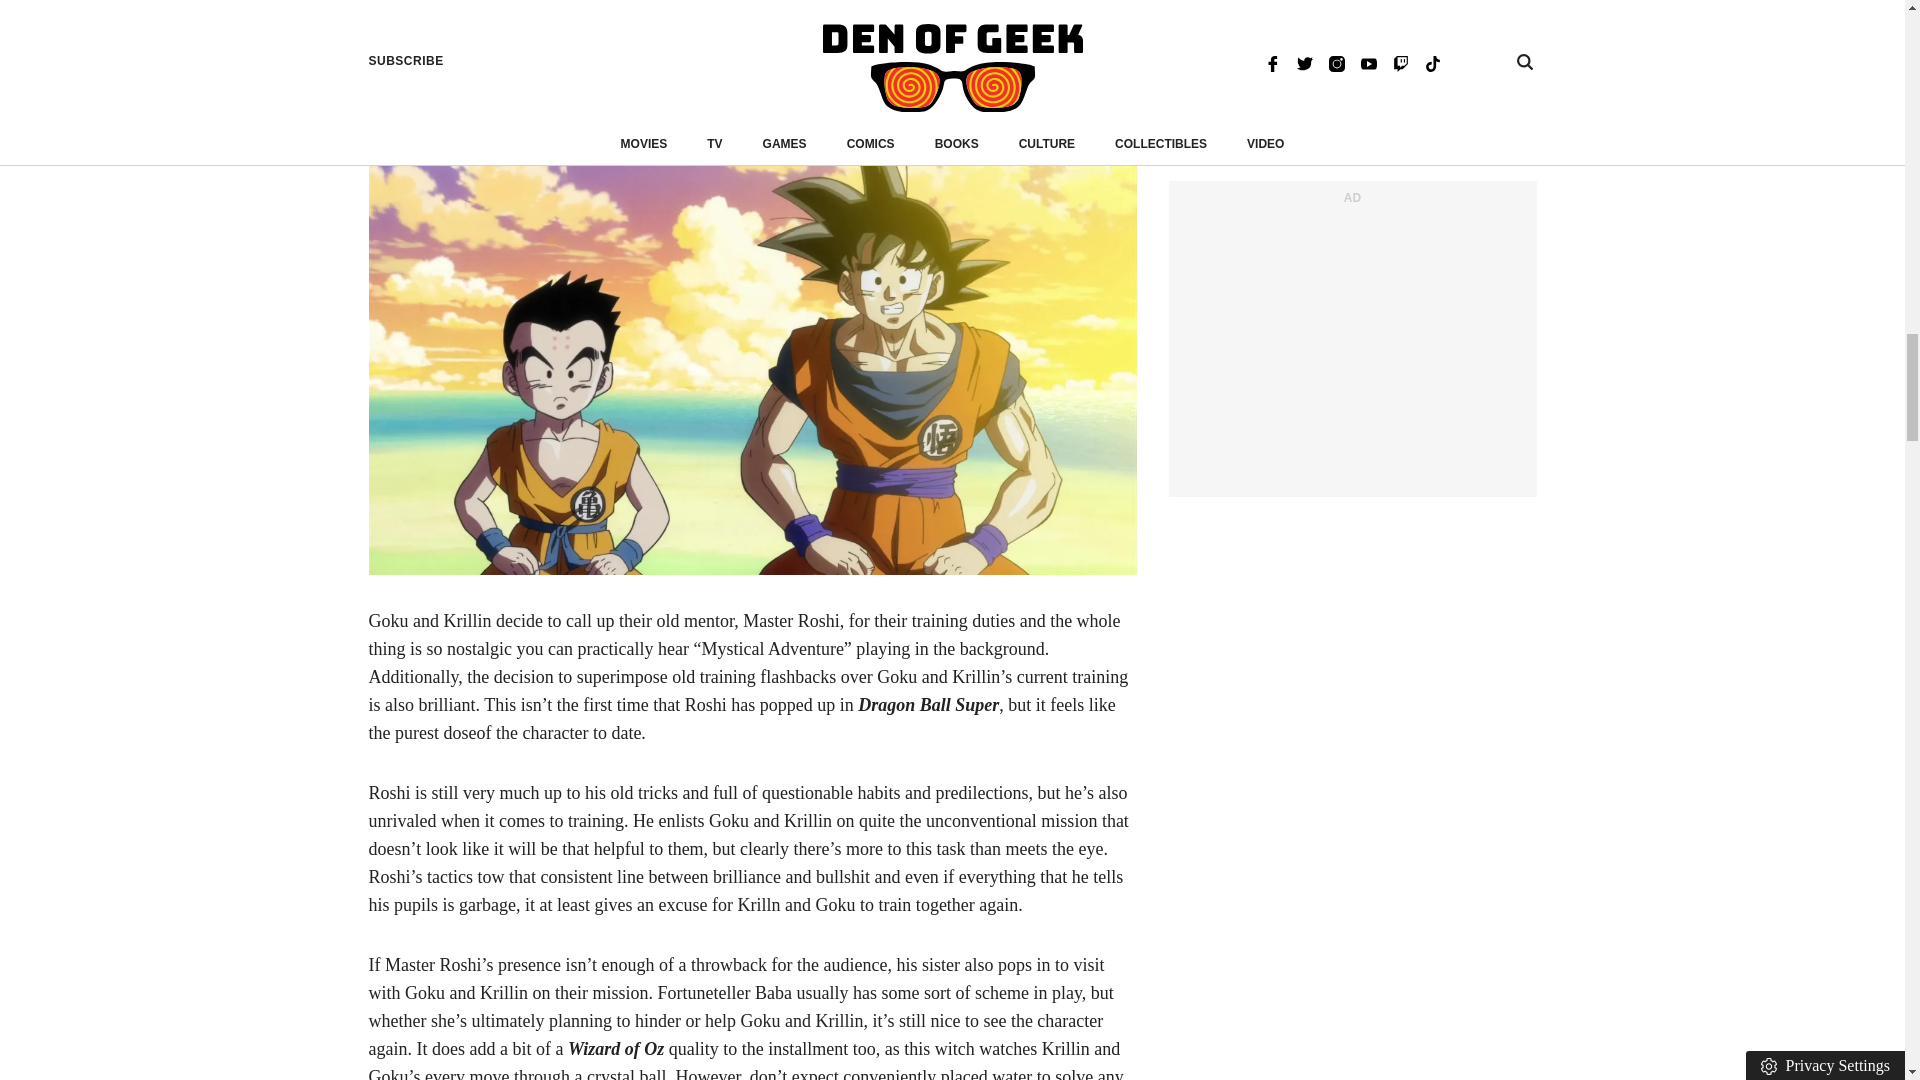 The width and height of the screenshot is (1920, 1080). I want to click on Subscribe, so click(1093, 46).